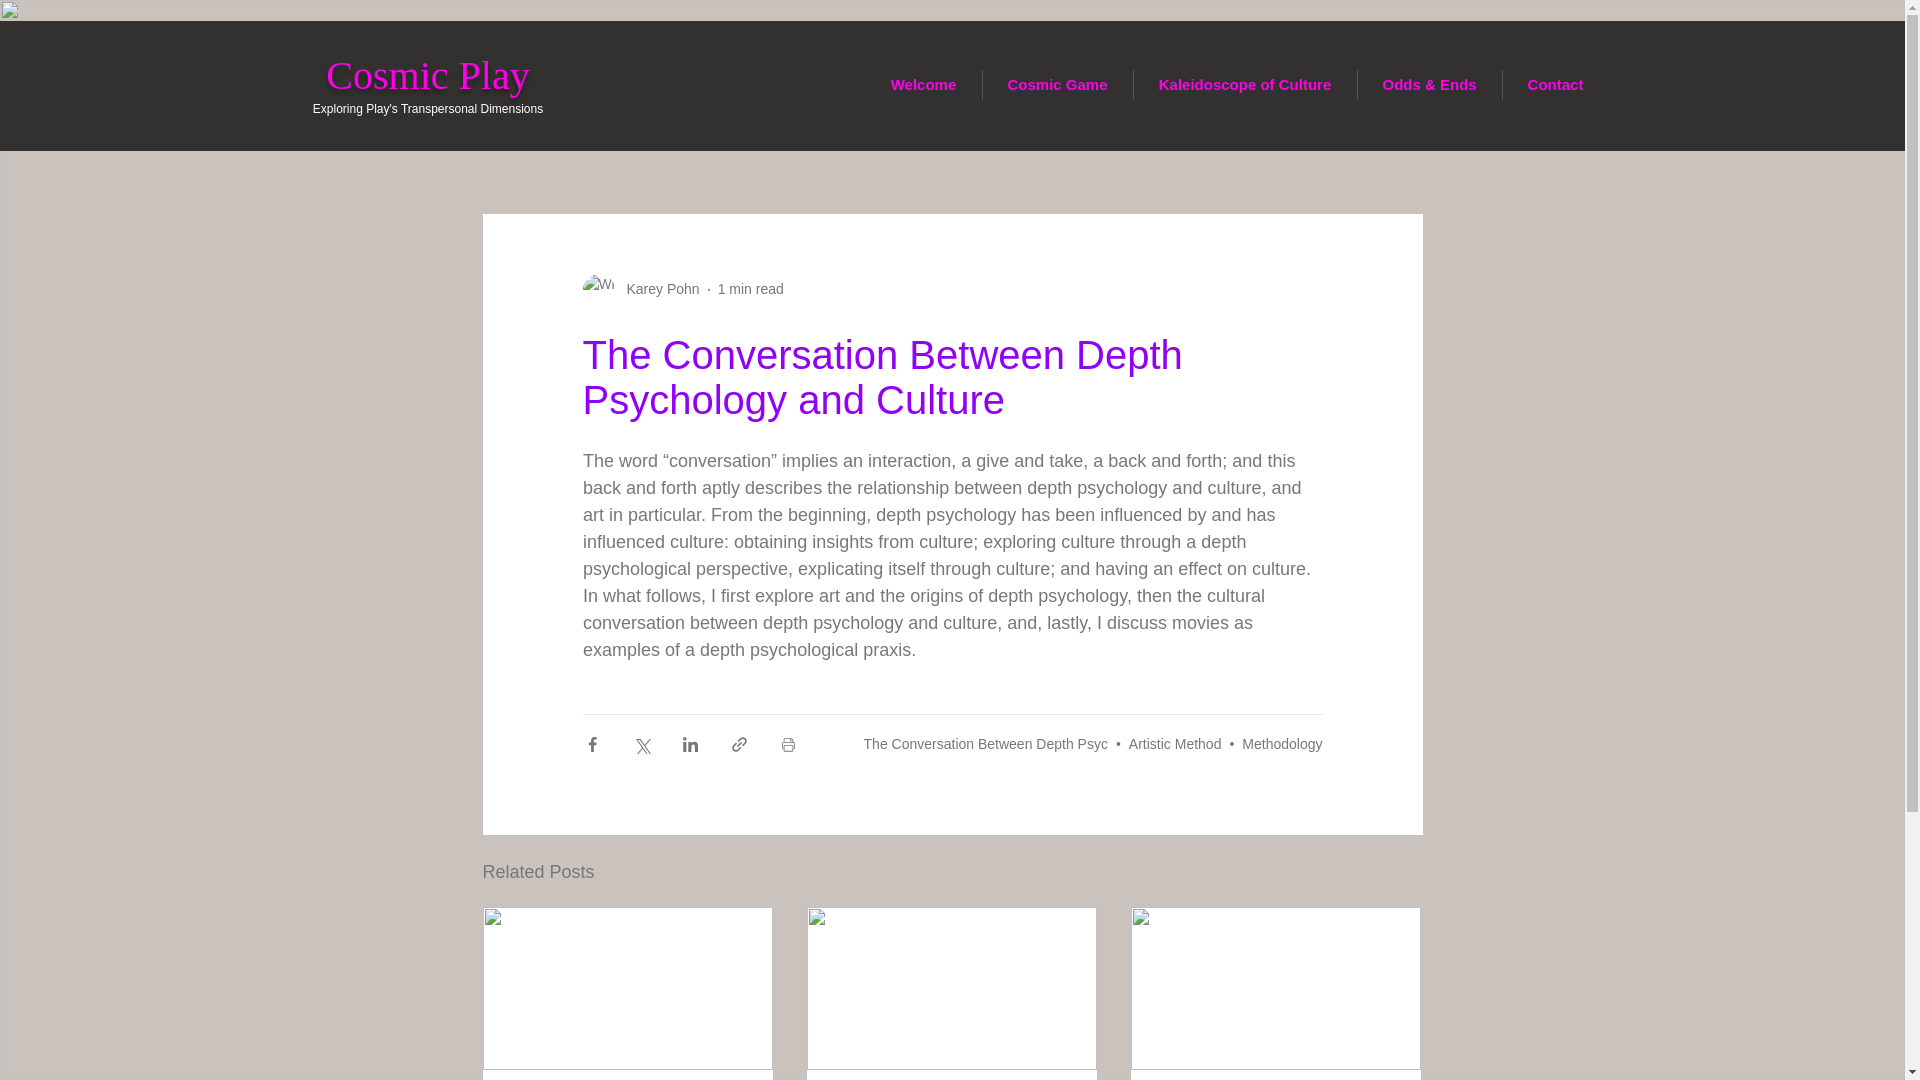 The width and height of the screenshot is (1920, 1080). I want to click on Welcome, so click(923, 85).